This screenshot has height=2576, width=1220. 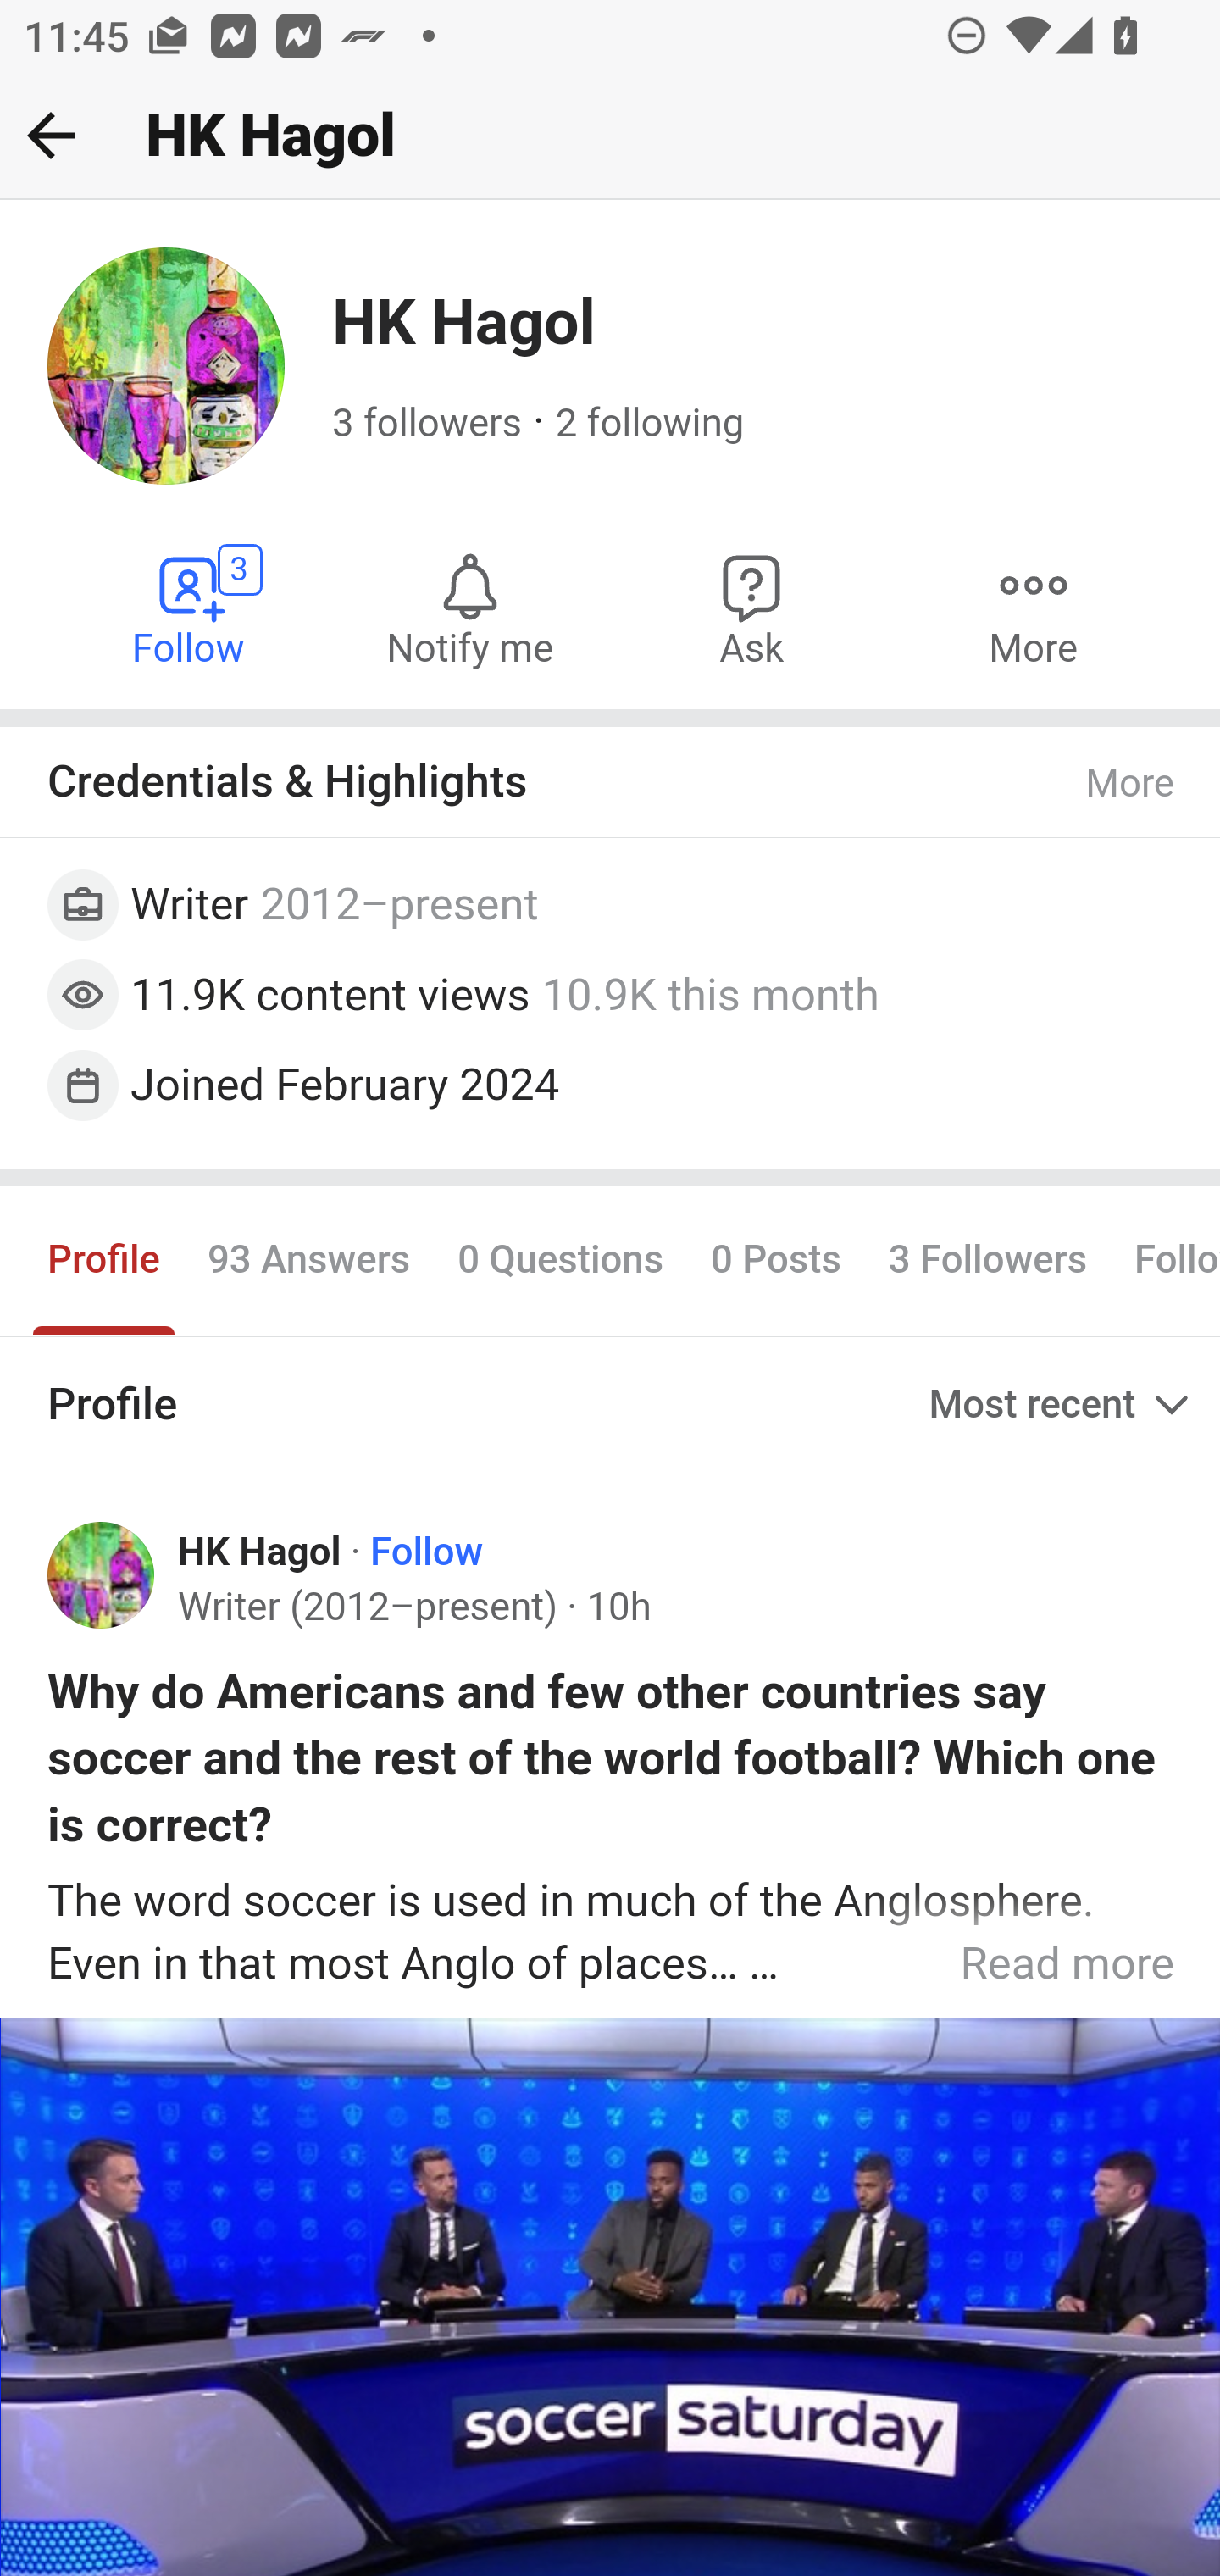 What do you see at coordinates (261, 1552) in the screenshot?
I see `HK Hagol` at bounding box center [261, 1552].